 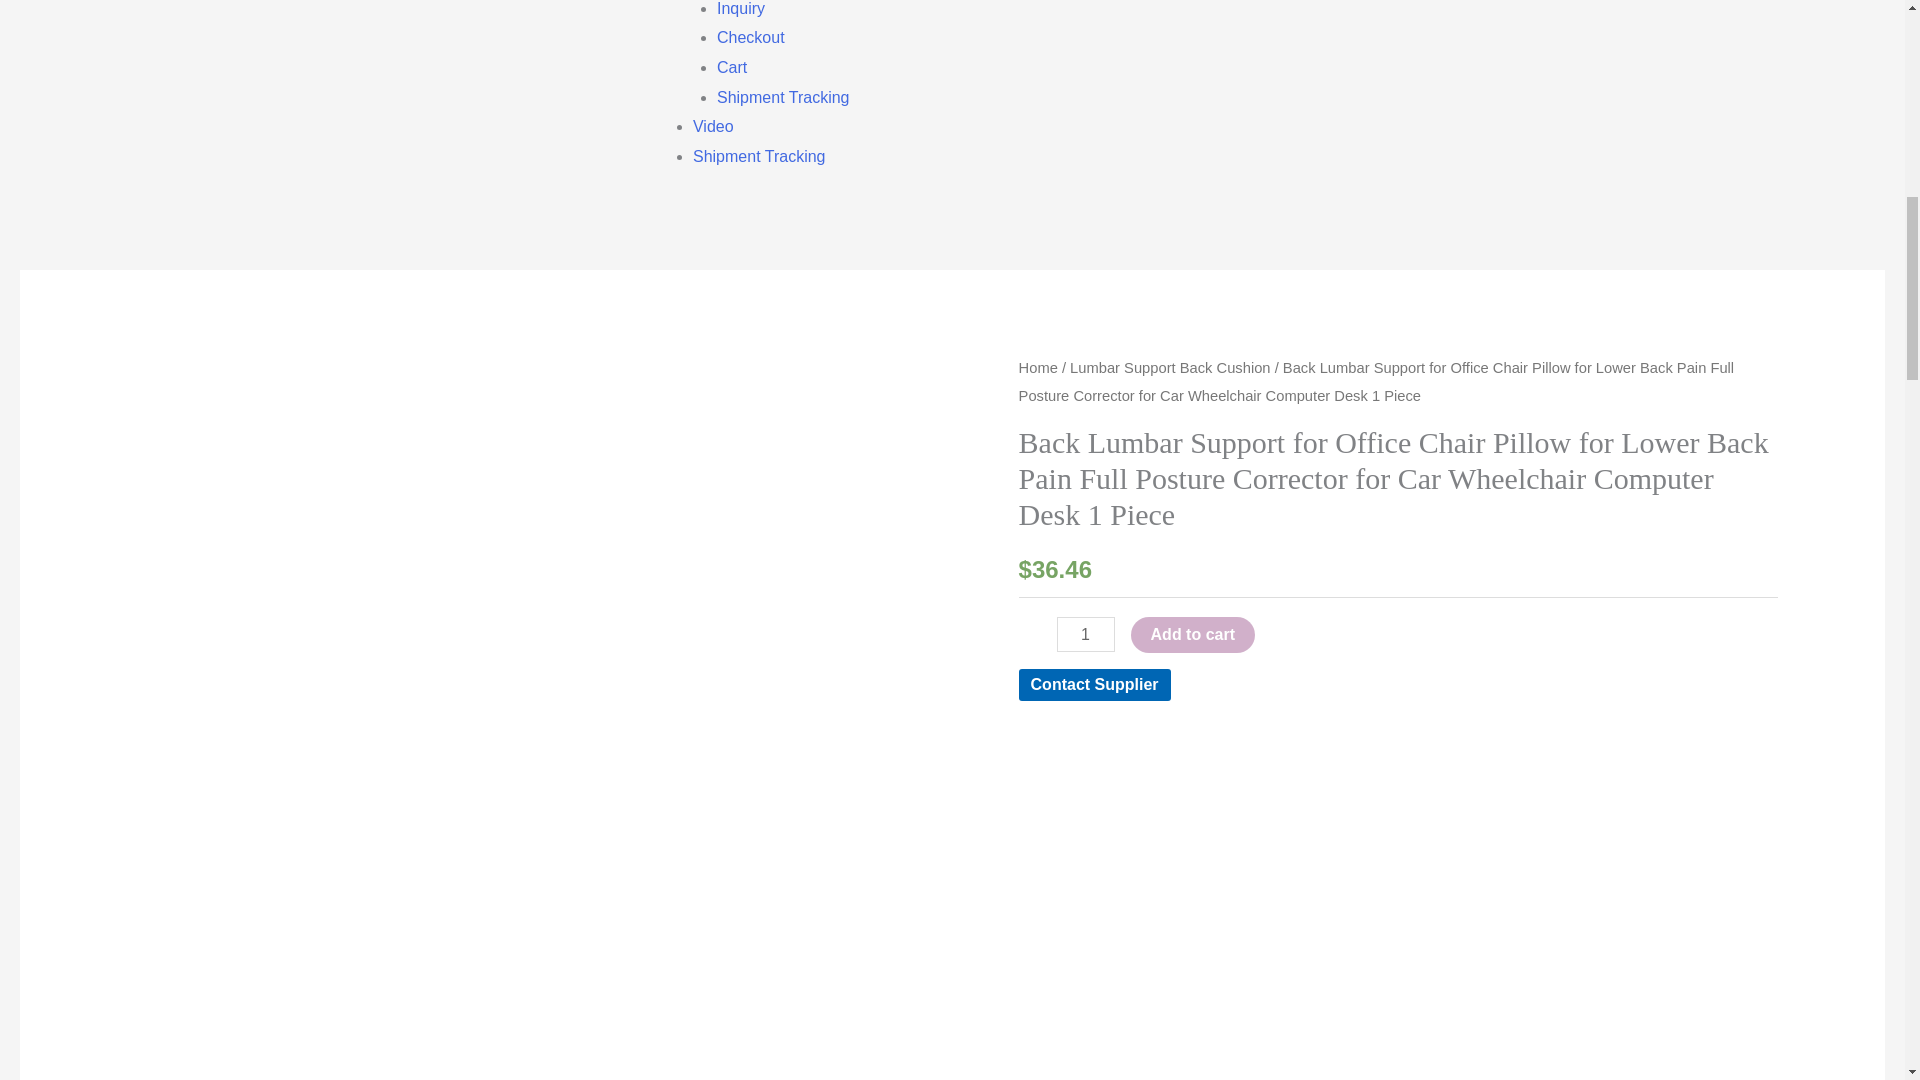 I want to click on Cart, so click(x=731, y=67).